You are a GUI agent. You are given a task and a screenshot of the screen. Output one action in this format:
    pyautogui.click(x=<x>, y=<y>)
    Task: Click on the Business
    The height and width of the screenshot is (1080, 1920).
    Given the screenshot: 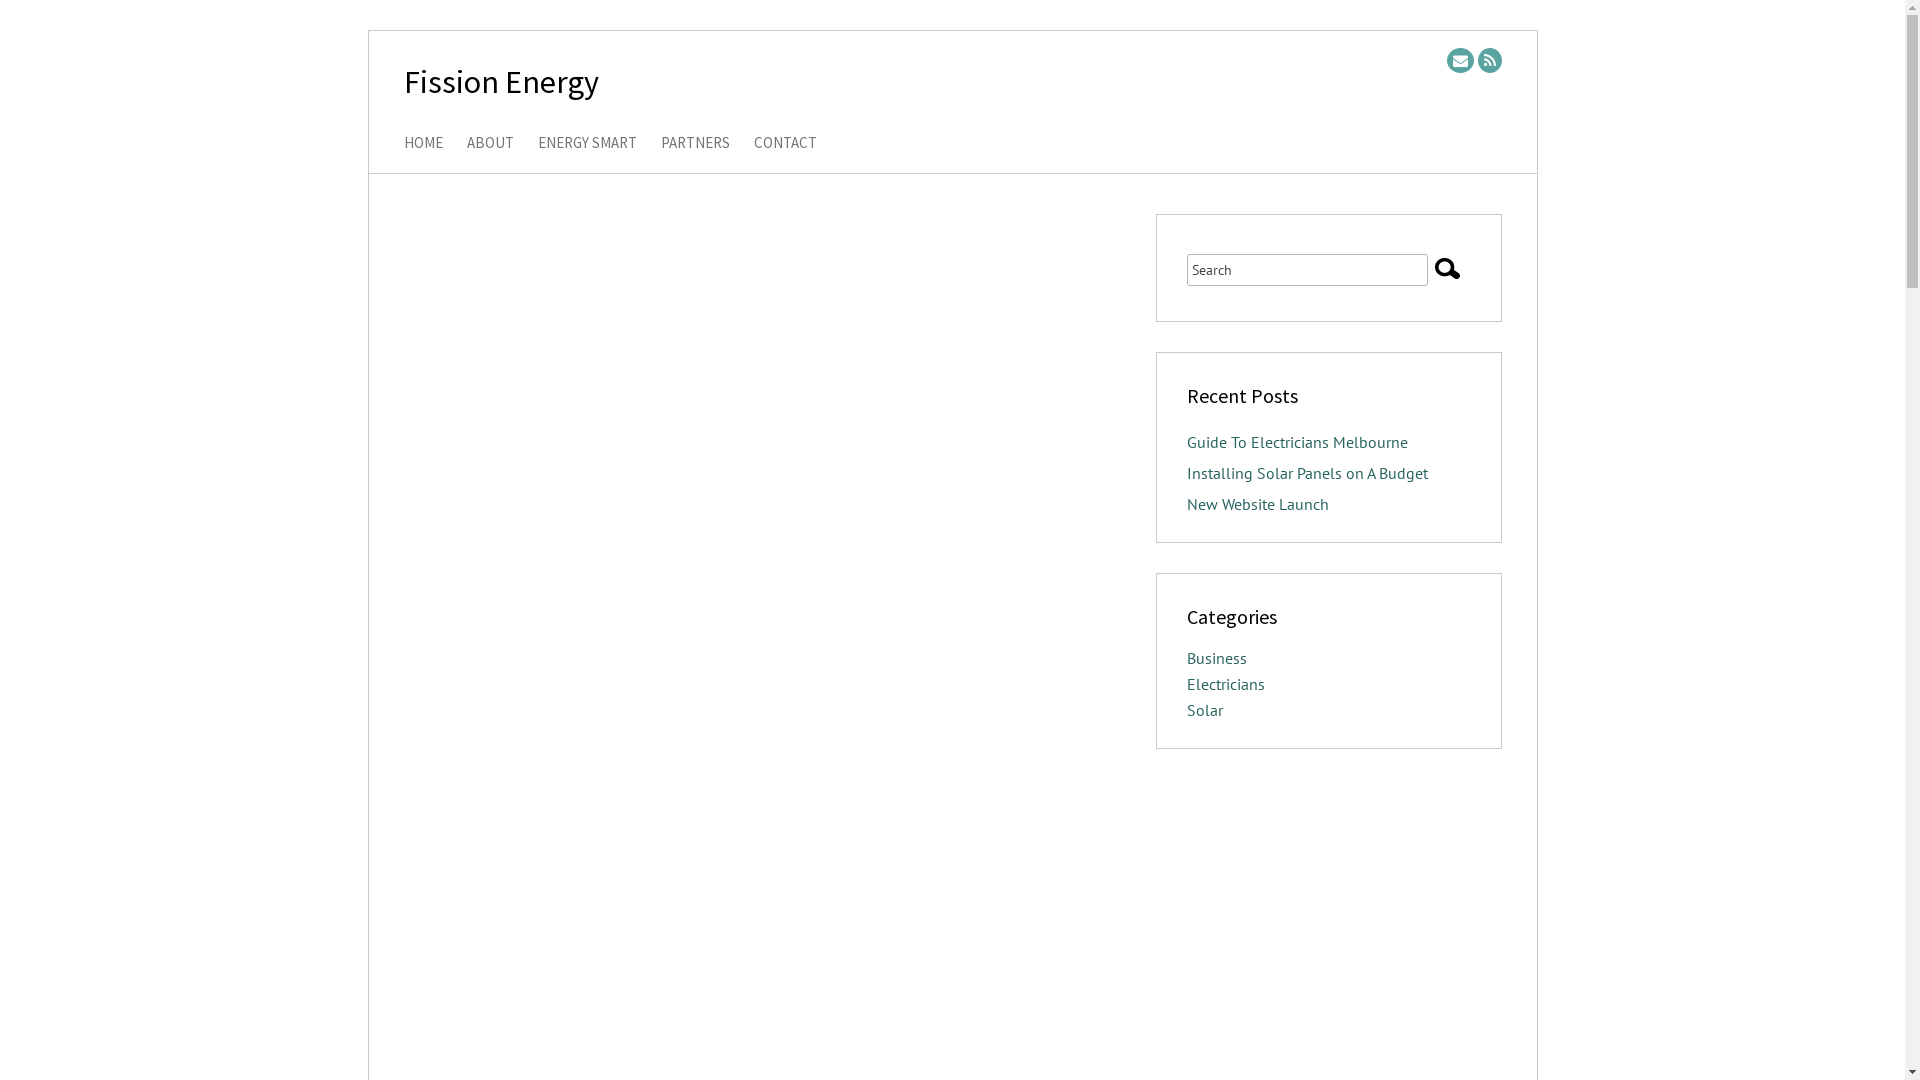 What is the action you would take?
    pyautogui.click(x=1216, y=658)
    